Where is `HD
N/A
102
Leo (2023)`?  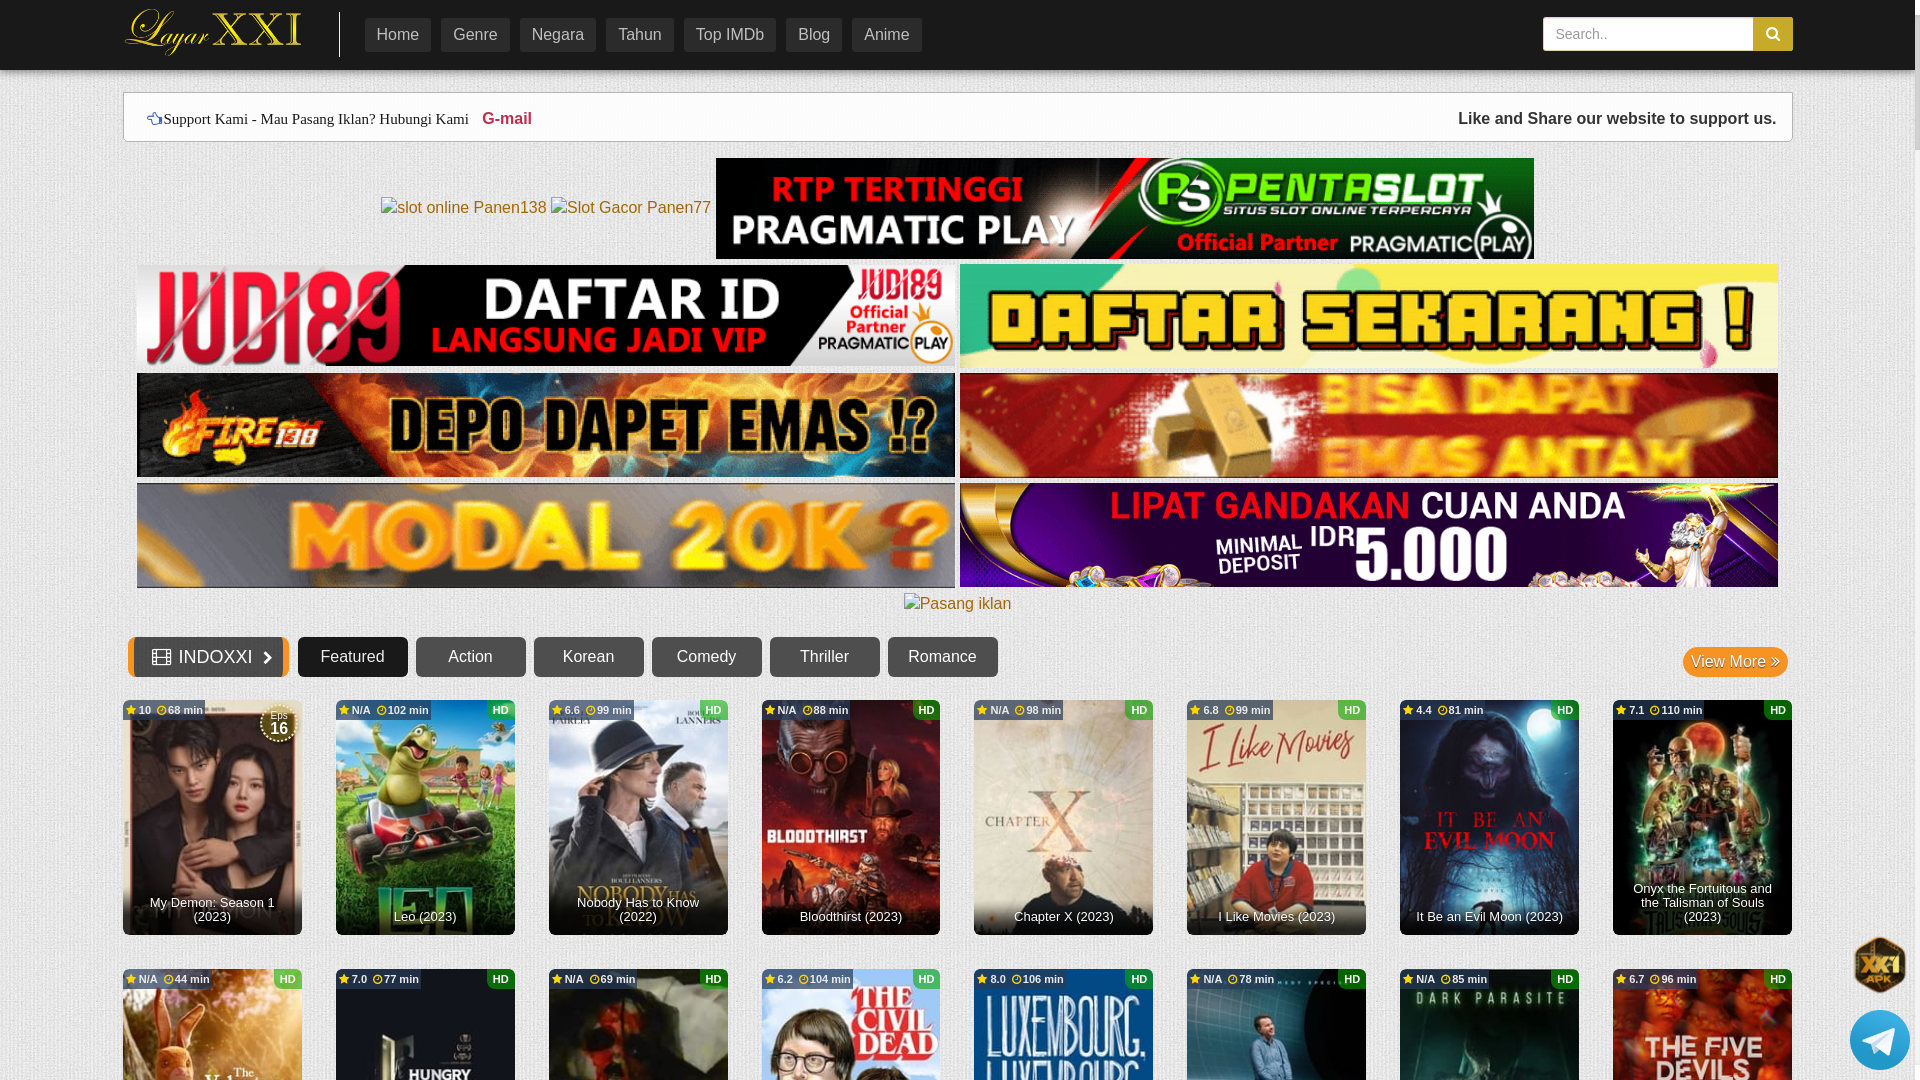
HD
N/A
102
Leo (2023) is located at coordinates (426, 818).